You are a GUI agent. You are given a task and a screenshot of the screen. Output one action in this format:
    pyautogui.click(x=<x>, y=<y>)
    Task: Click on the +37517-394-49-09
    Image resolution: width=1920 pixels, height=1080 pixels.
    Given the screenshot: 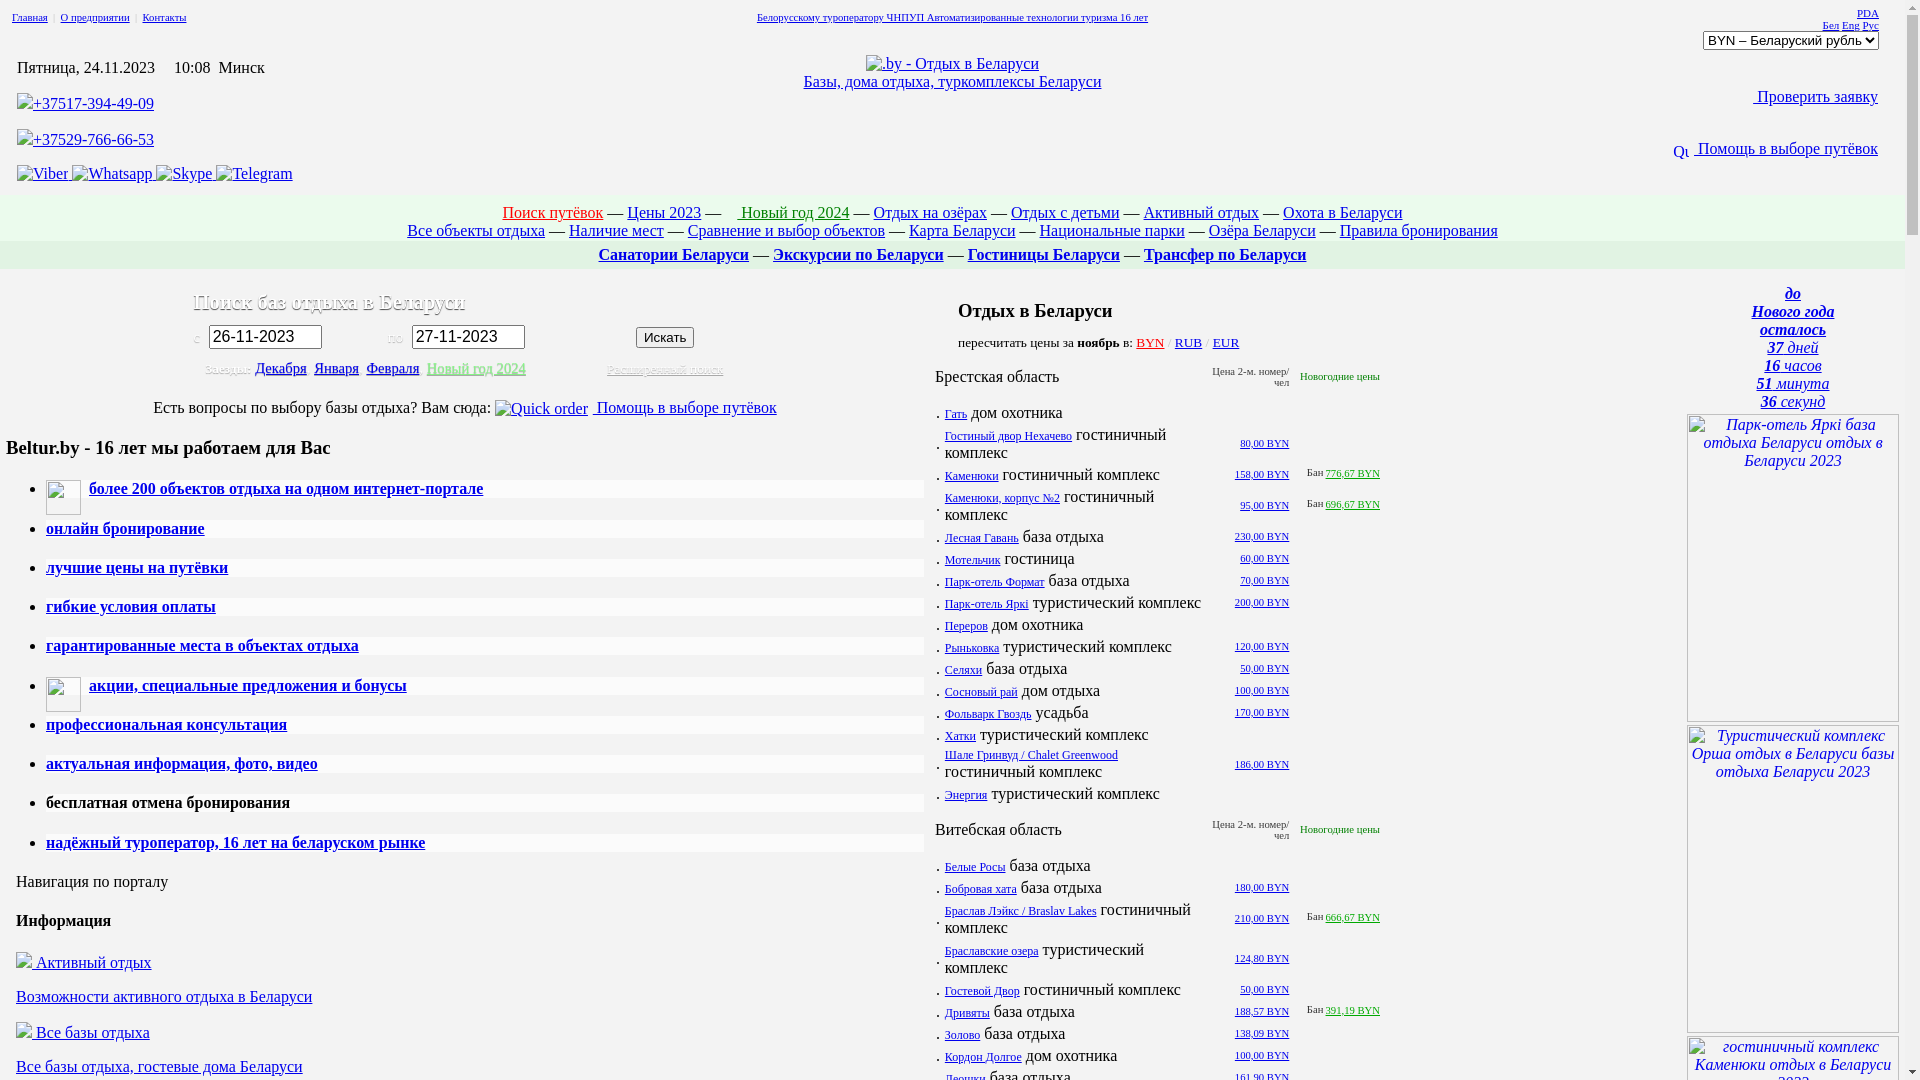 What is the action you would take?
    pyautogui.click(x=94, y=104)
    